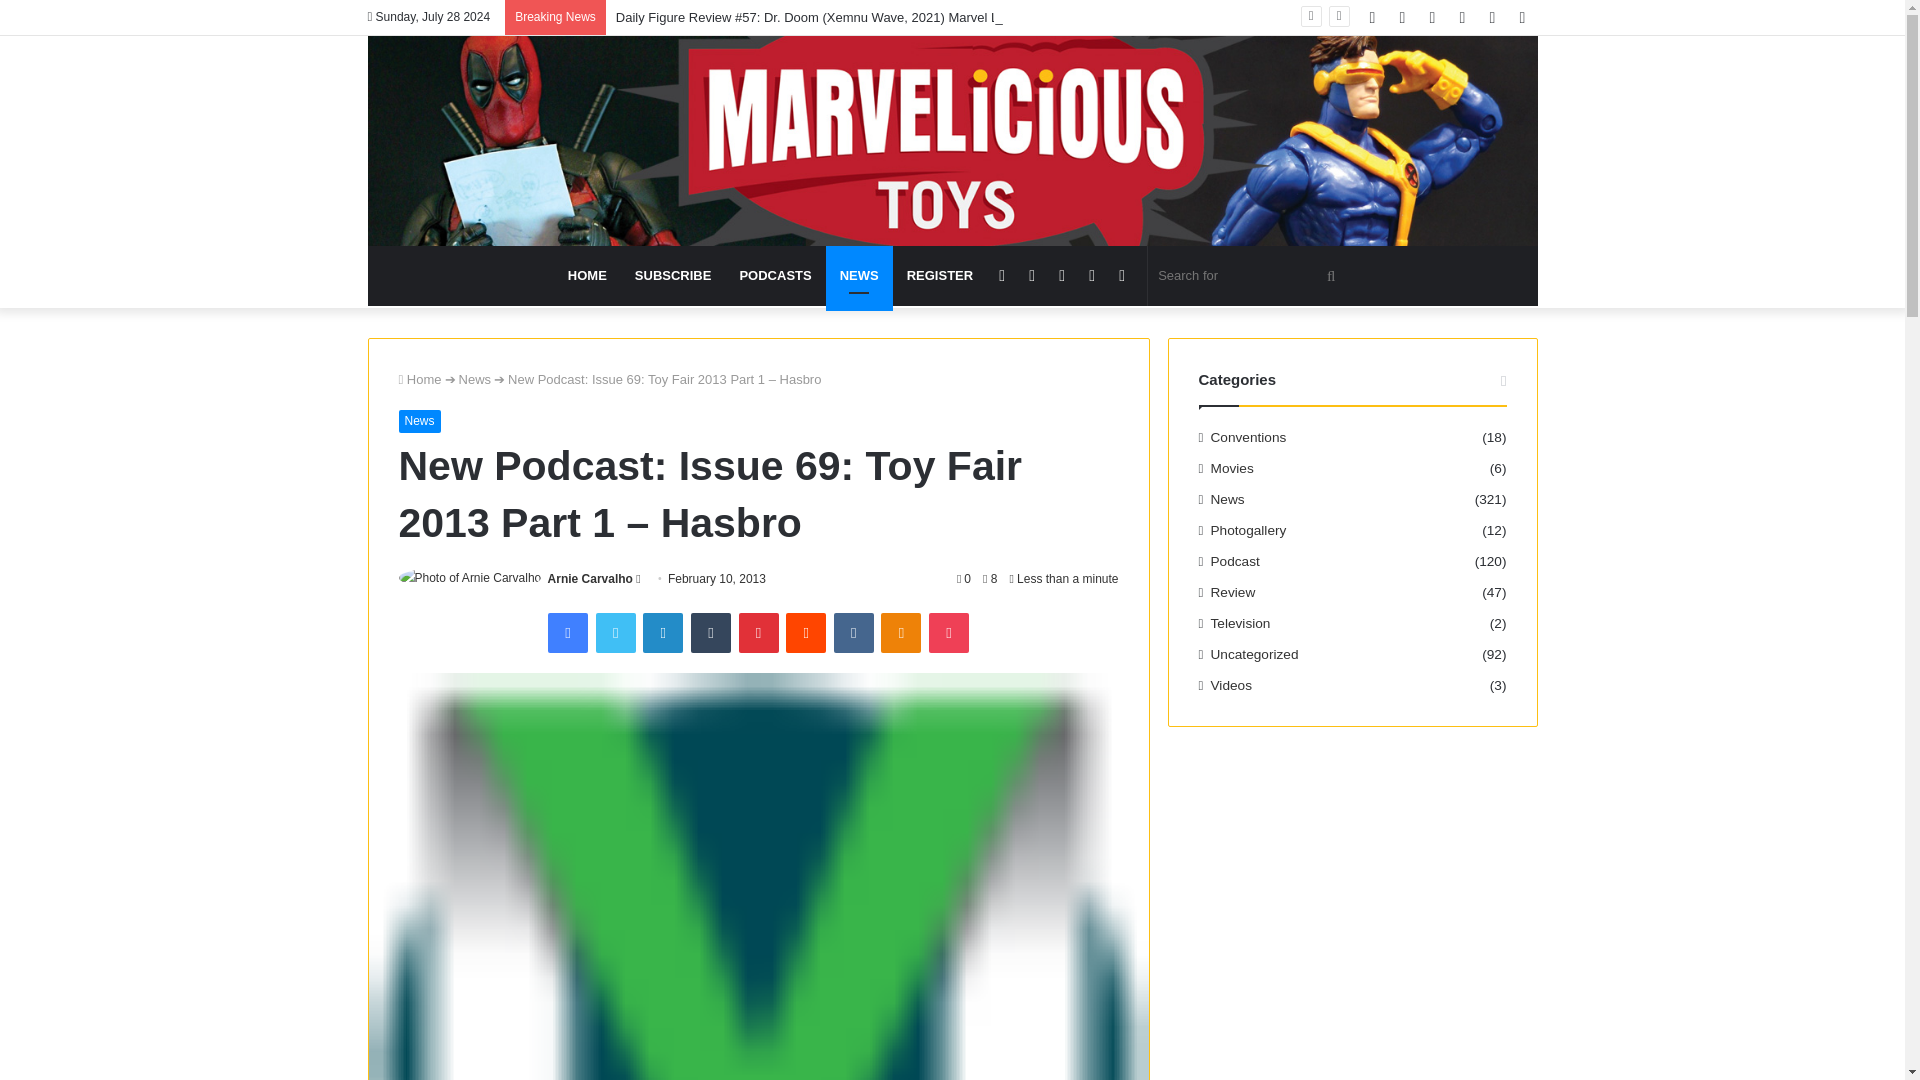 This screenshot has height=1080, width=1920. Describe the element at coordinates (775, 276) in the screenshot. I see `PODCASTS` at that location.